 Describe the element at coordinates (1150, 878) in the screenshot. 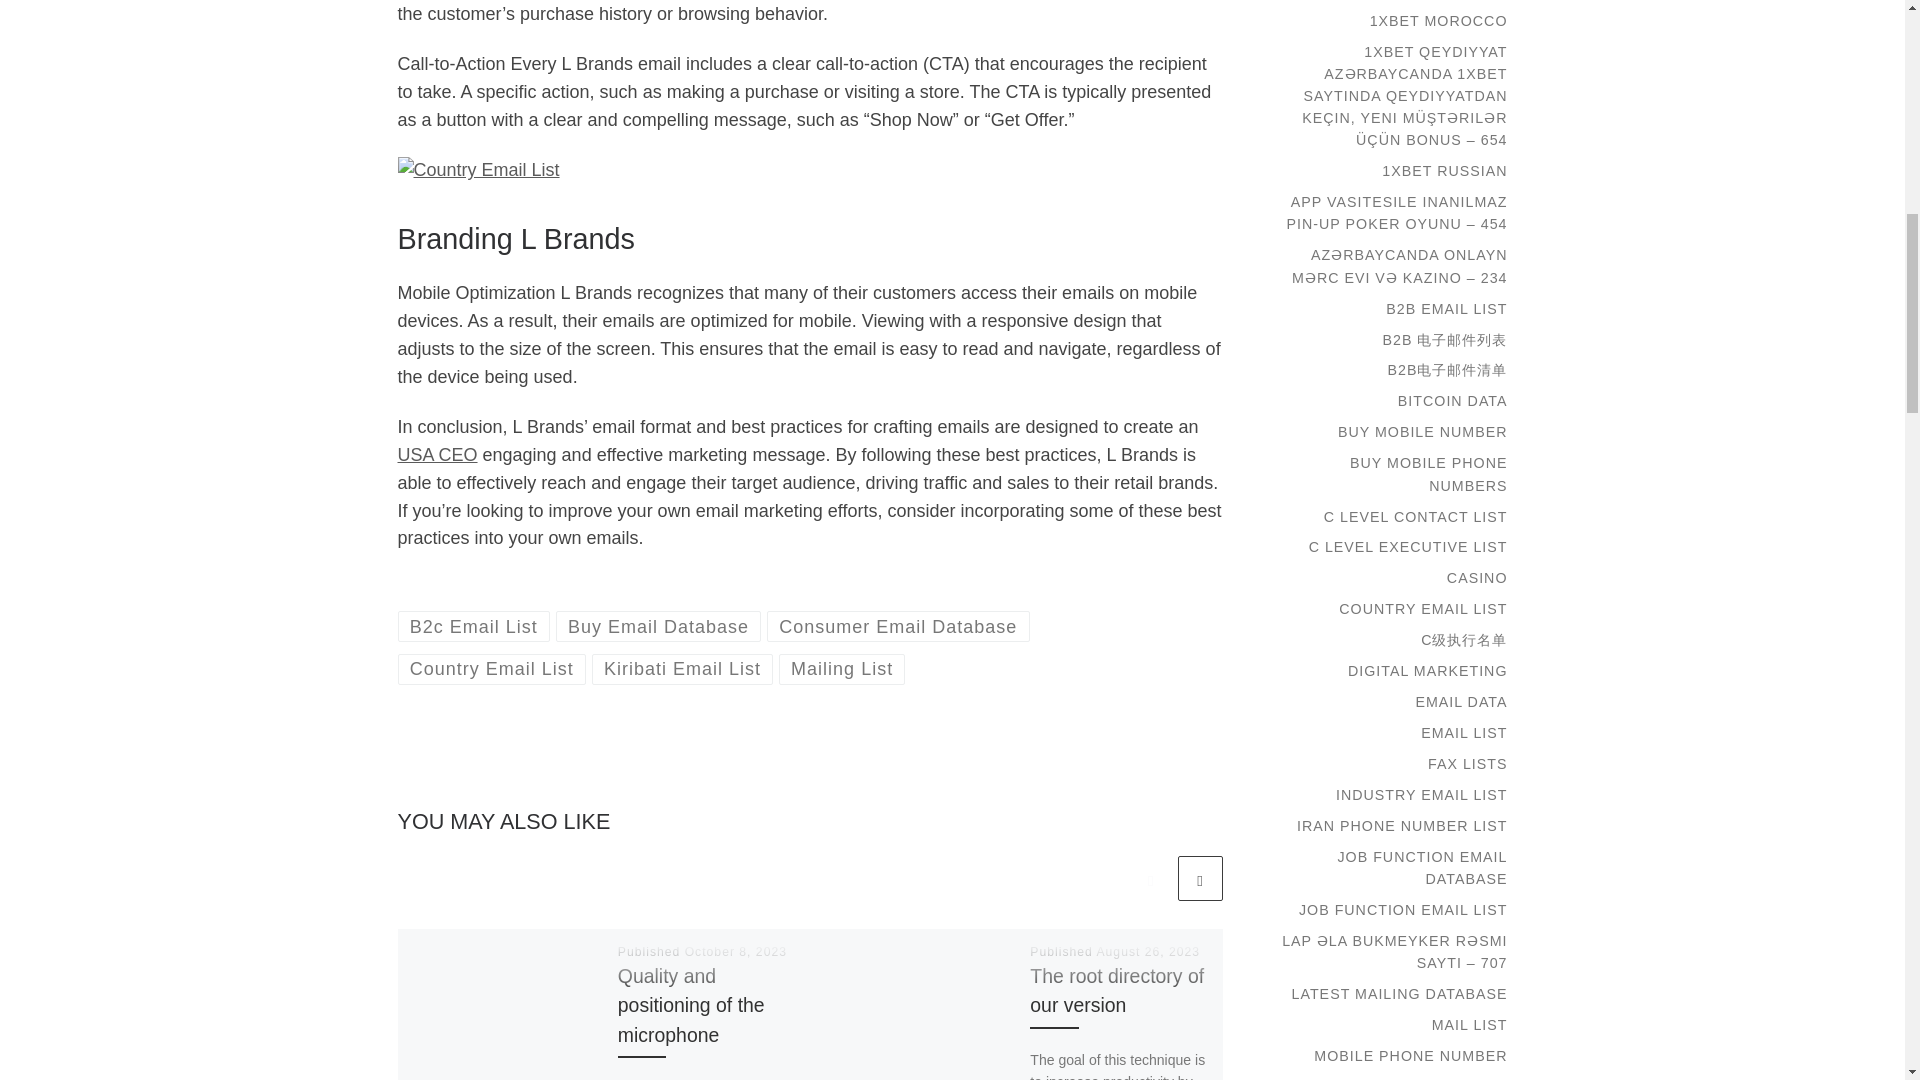

I see `Previous related articles` at that location.